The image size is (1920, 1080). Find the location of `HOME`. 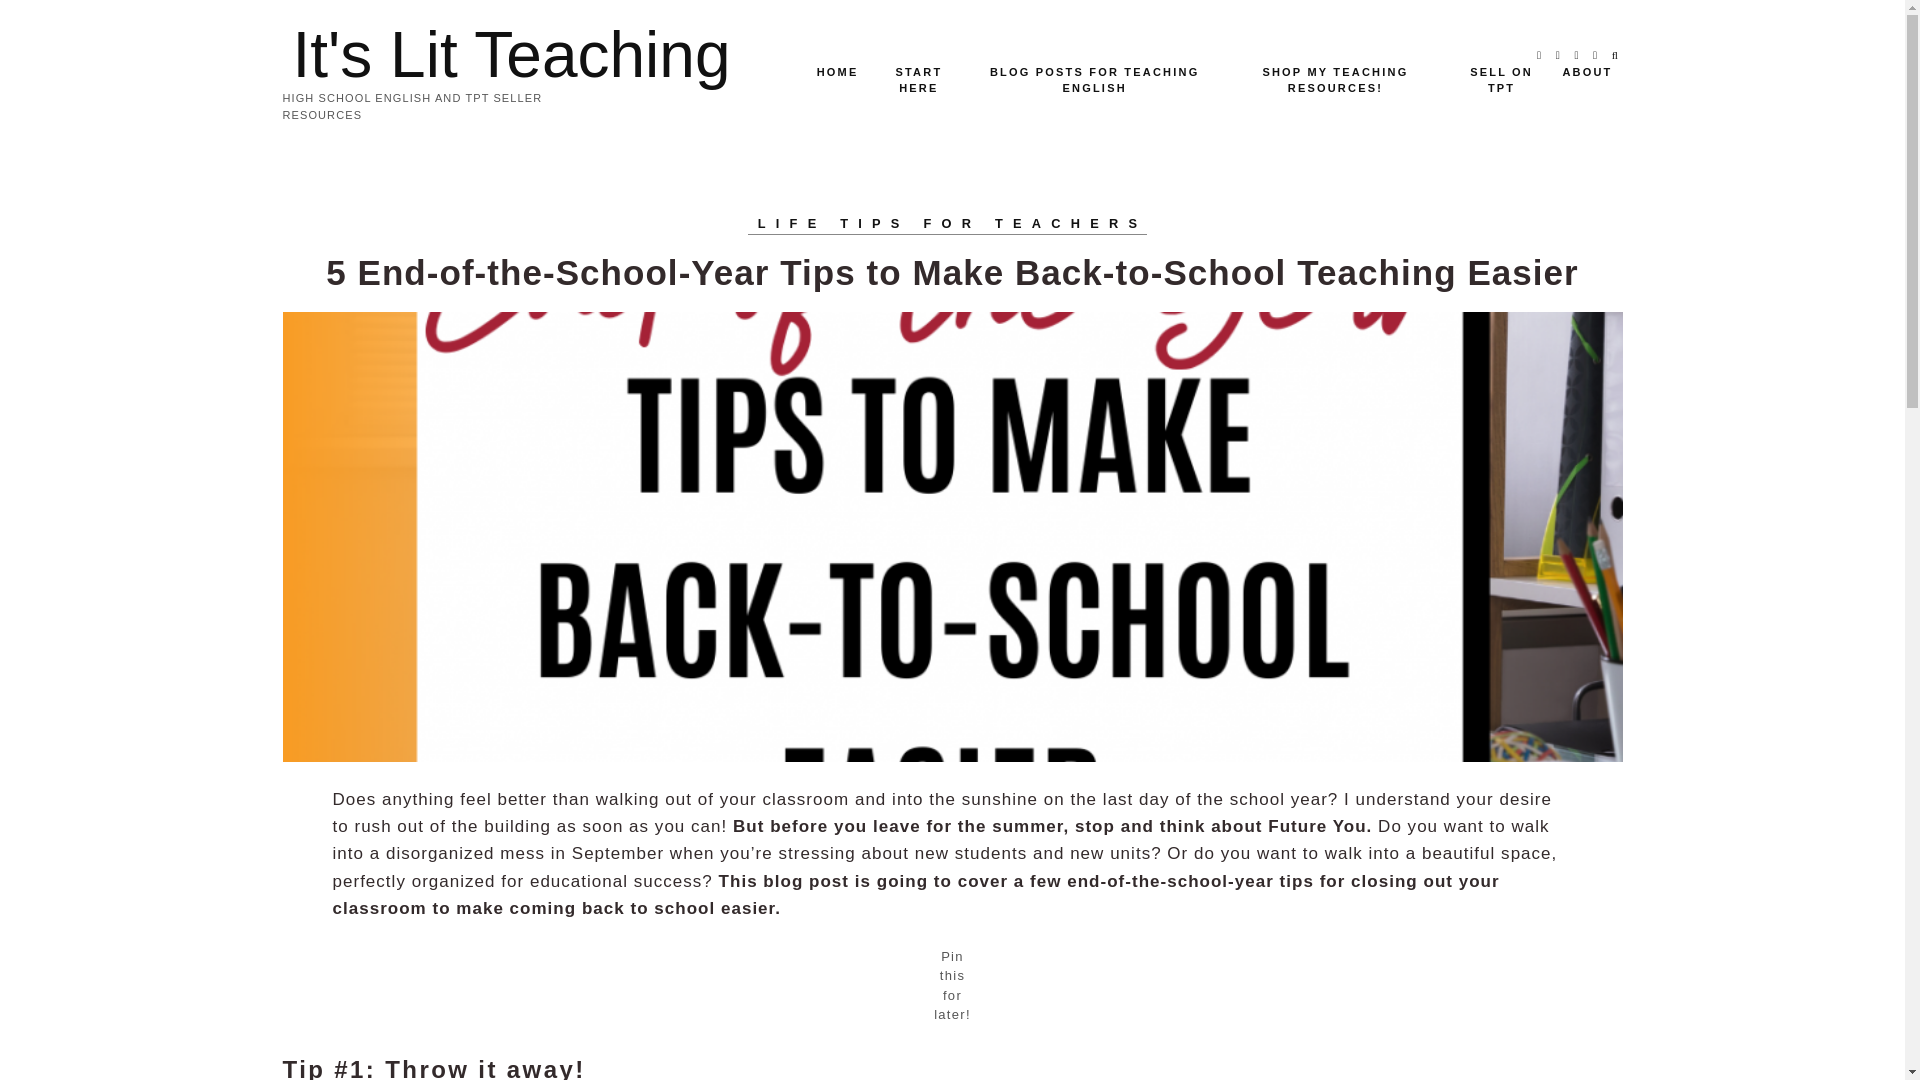

HOME is located at coordinates (838, 72).